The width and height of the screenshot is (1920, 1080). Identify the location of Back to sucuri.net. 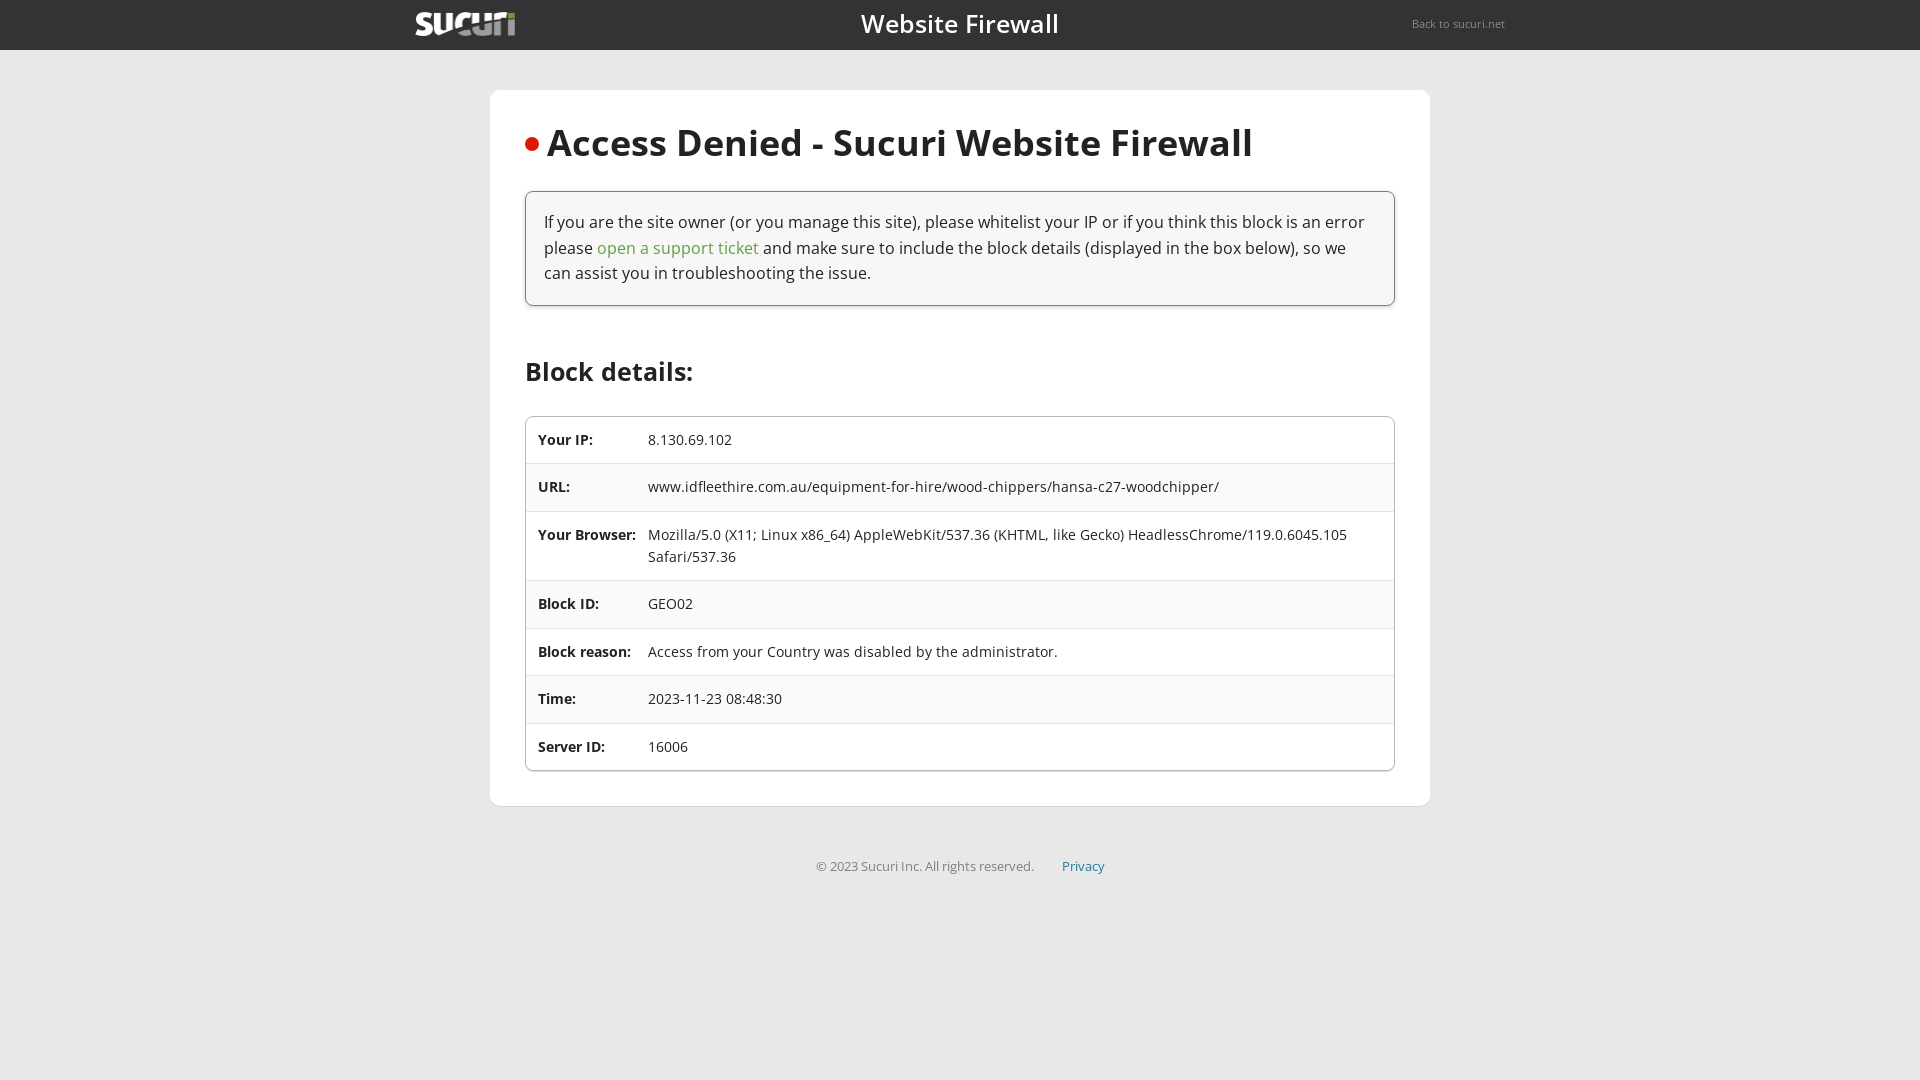
(1458, 24).